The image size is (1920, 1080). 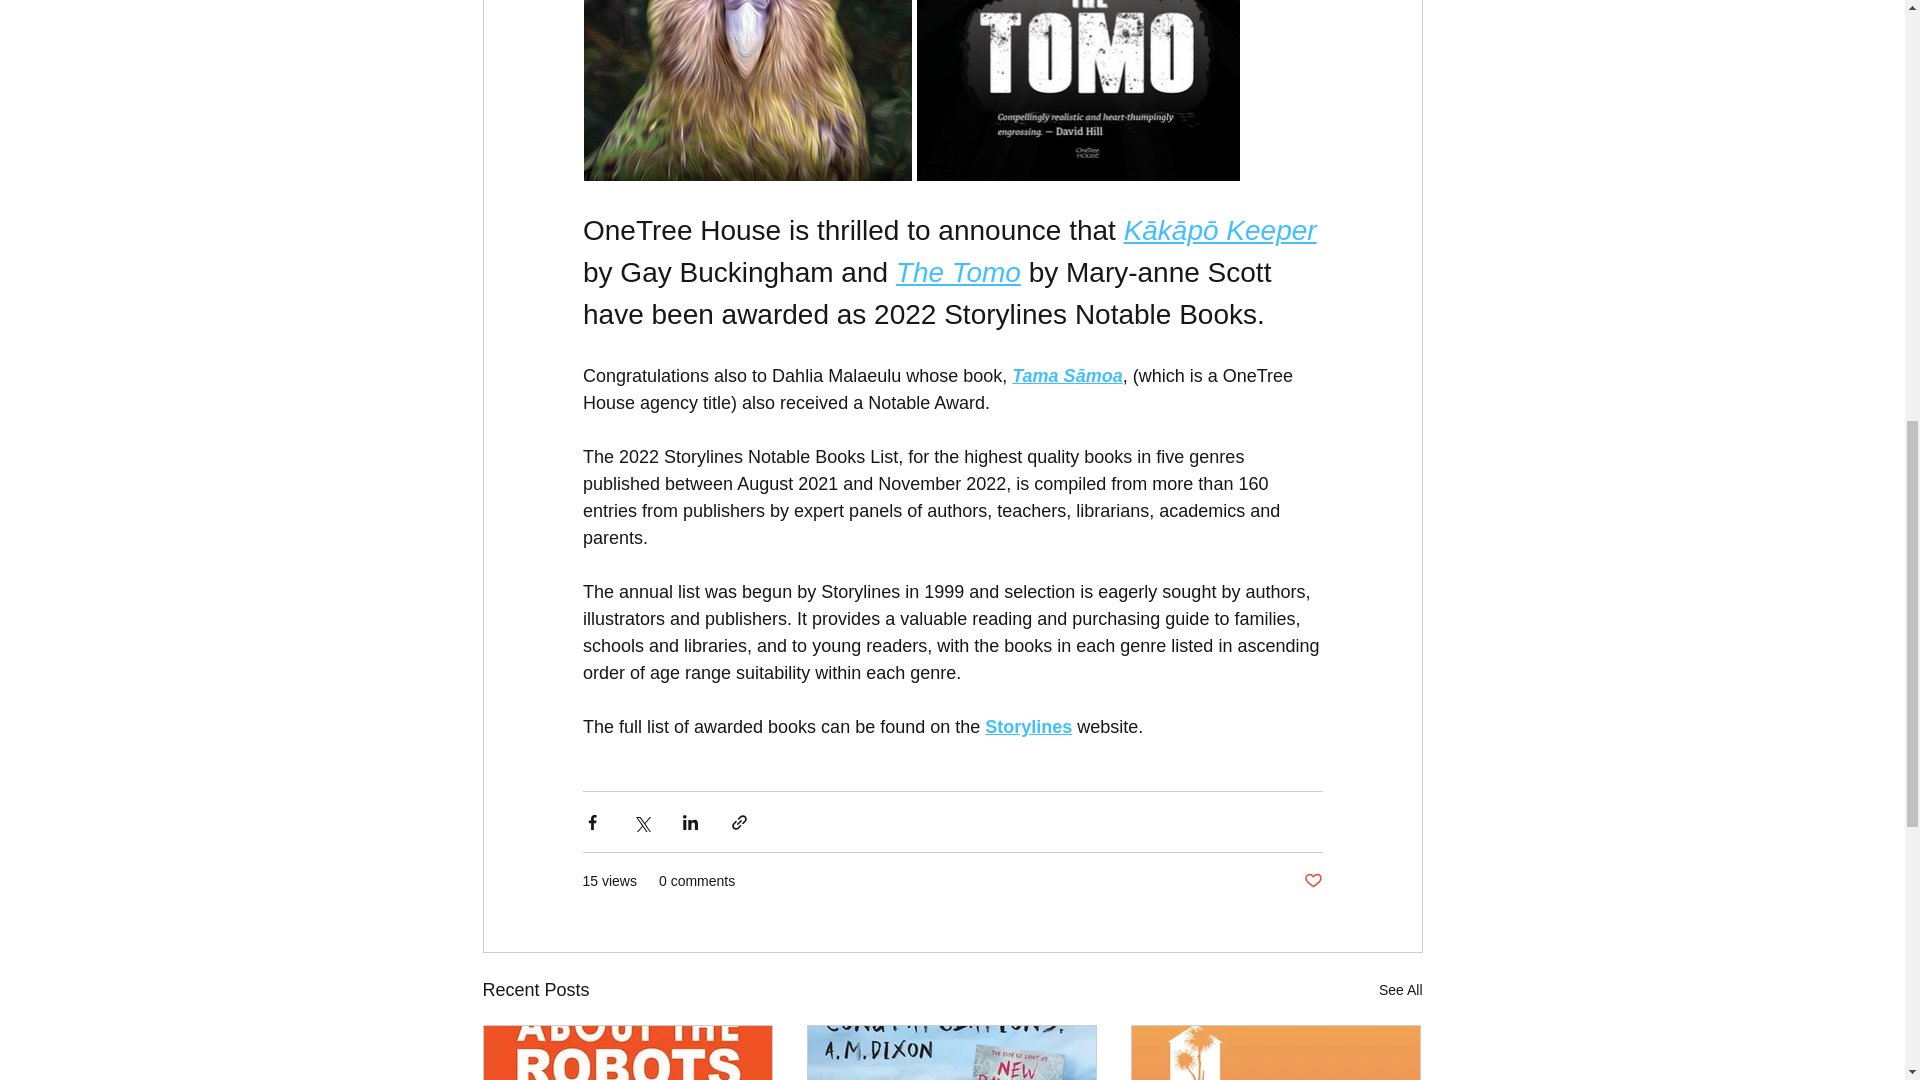 What do you see at coordinates (1028, 726) in the screenshot?
I see `Storylines` at bounding box center [1028, 726].